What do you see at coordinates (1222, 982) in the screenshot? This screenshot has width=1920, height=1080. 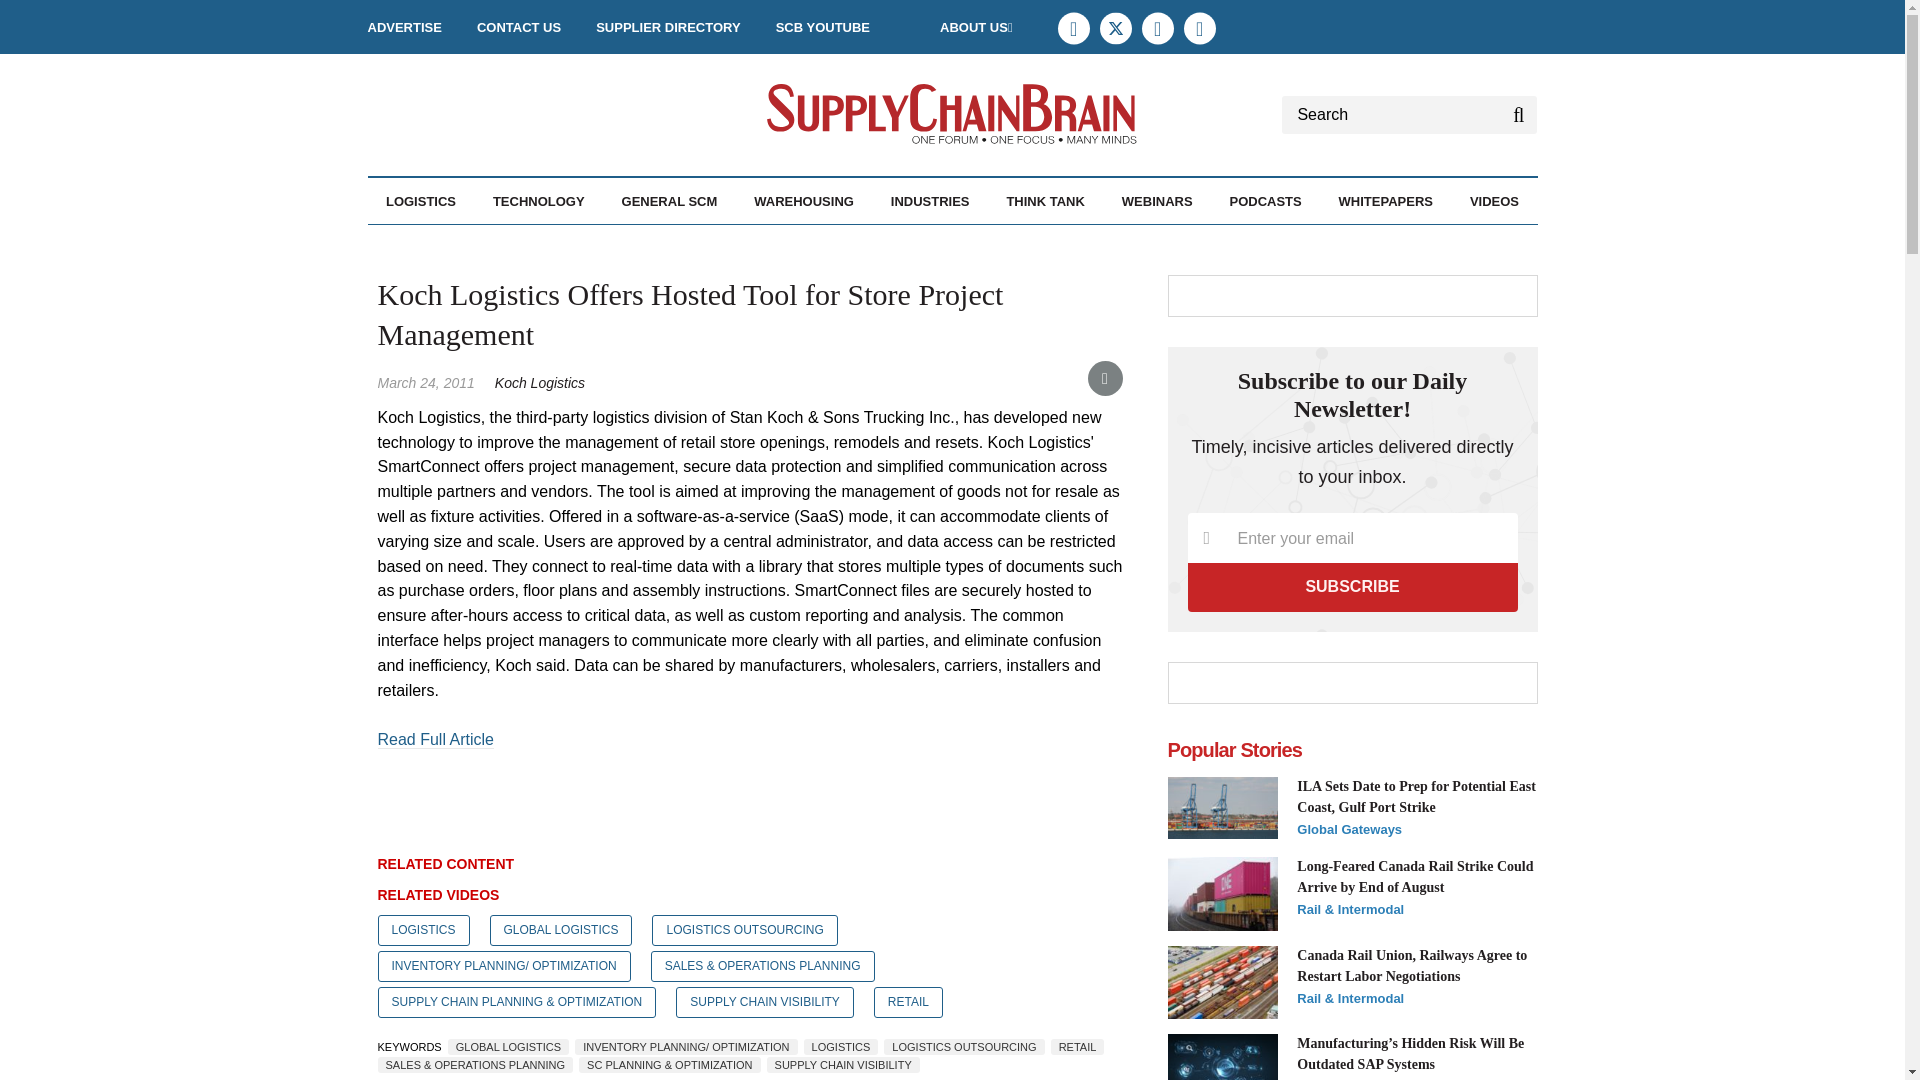 I see `canada-rail-freight-iStock-115879251.jpg` at bounding box center [1222, 982].